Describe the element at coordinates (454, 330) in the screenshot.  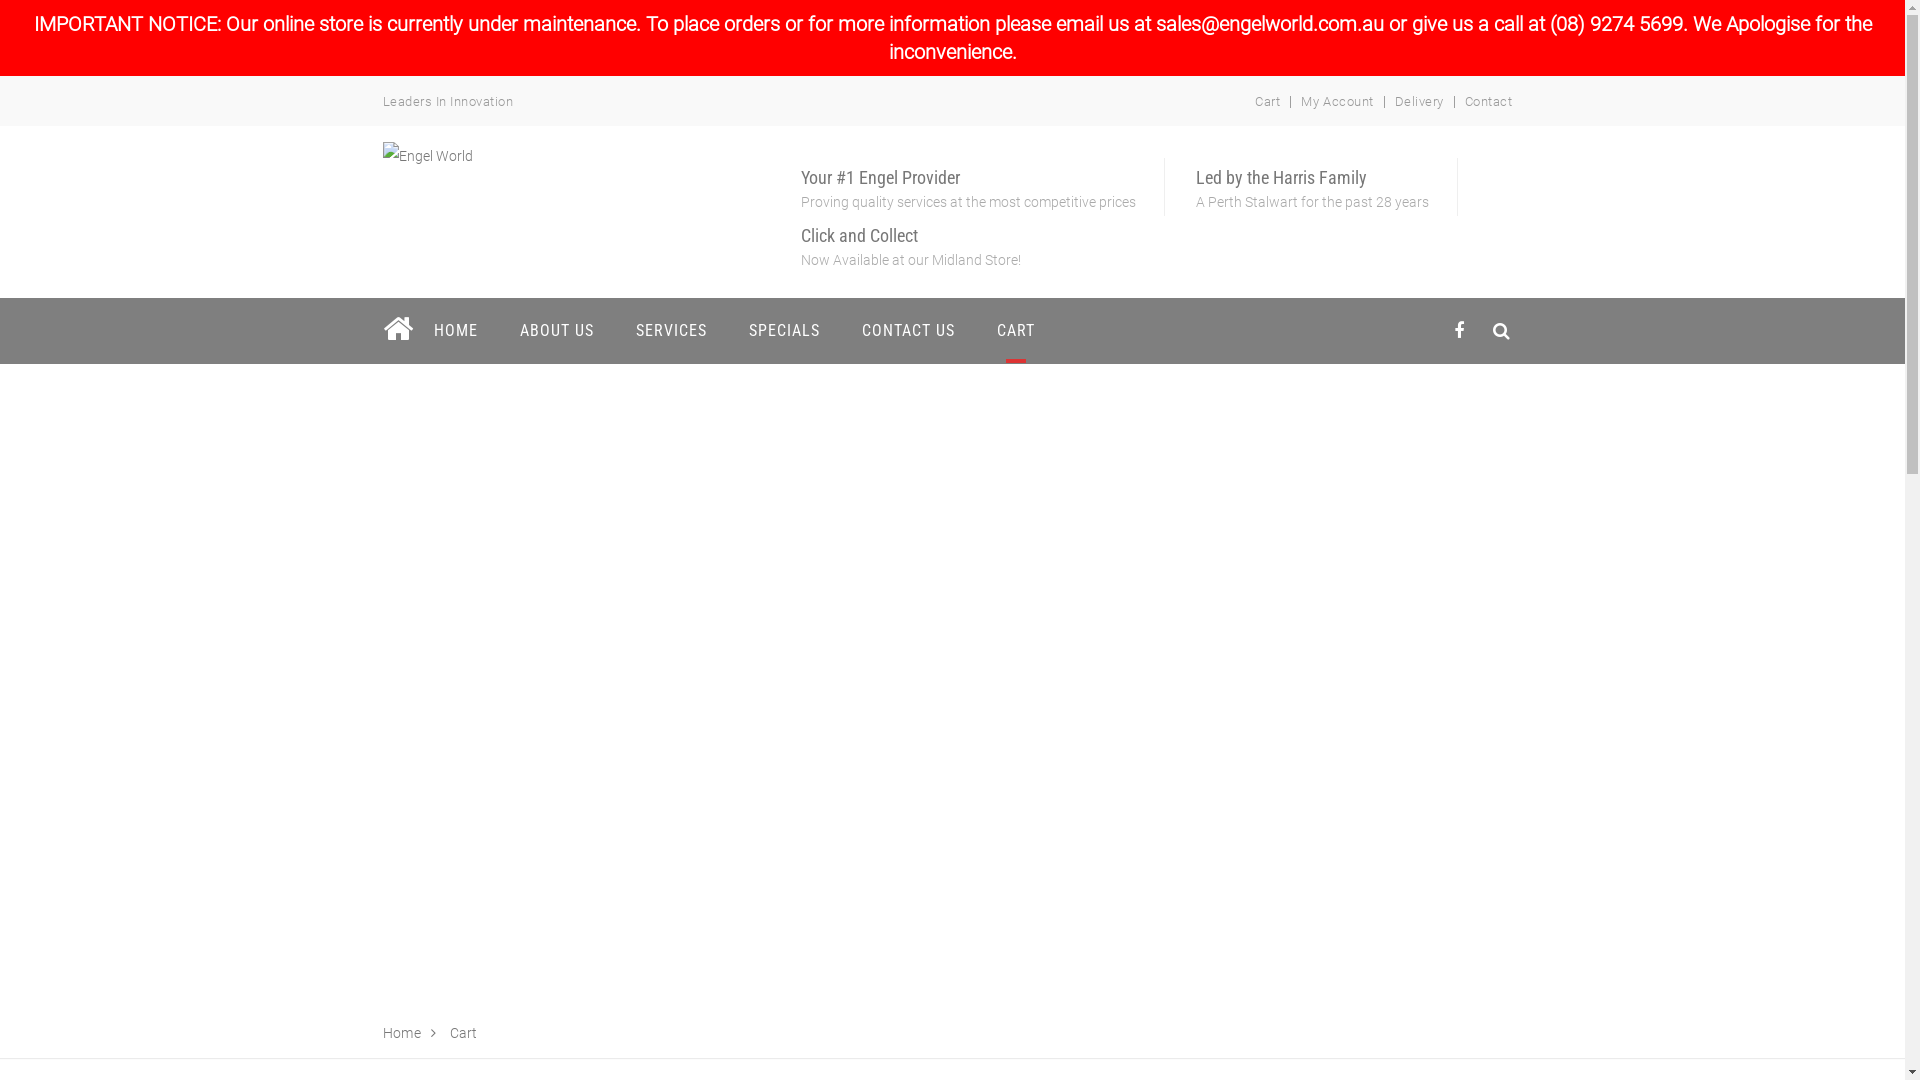
I see `HOME` at that location.